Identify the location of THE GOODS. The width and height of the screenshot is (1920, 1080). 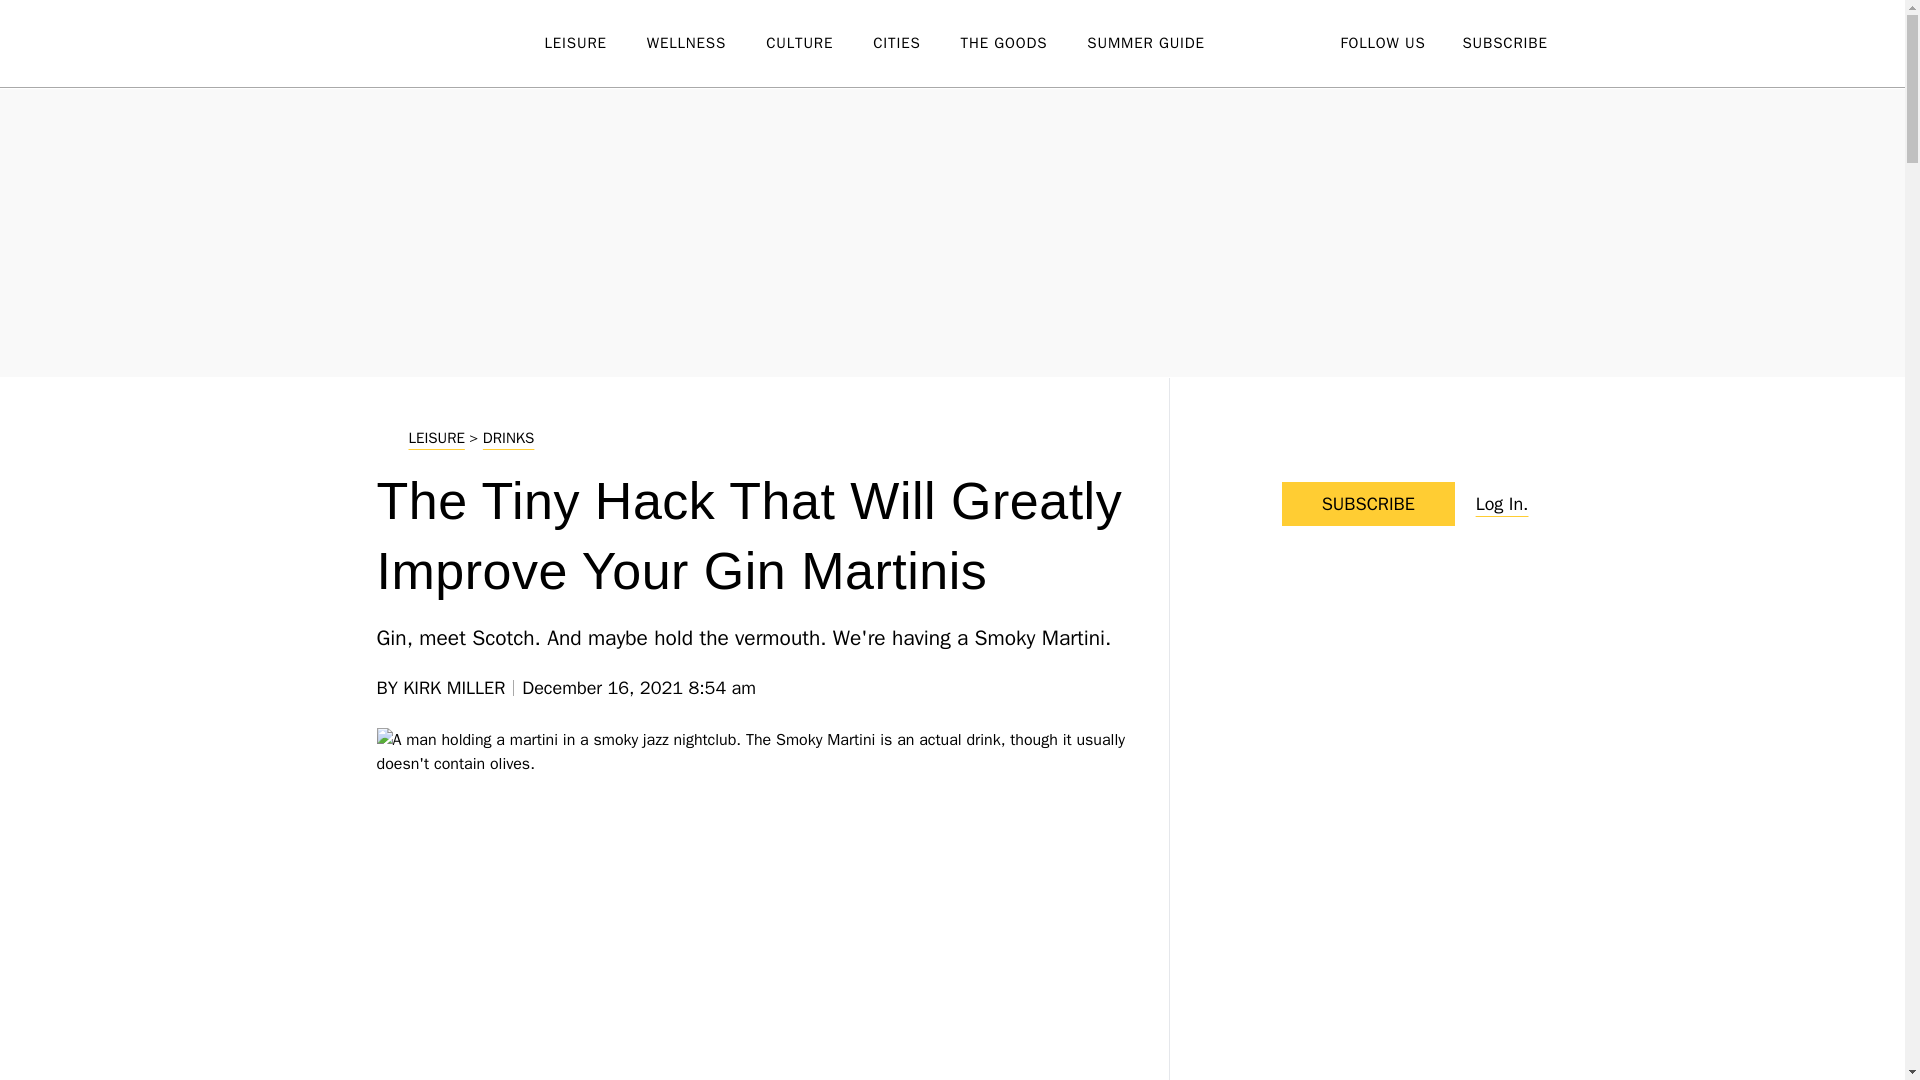
(1024, 44).